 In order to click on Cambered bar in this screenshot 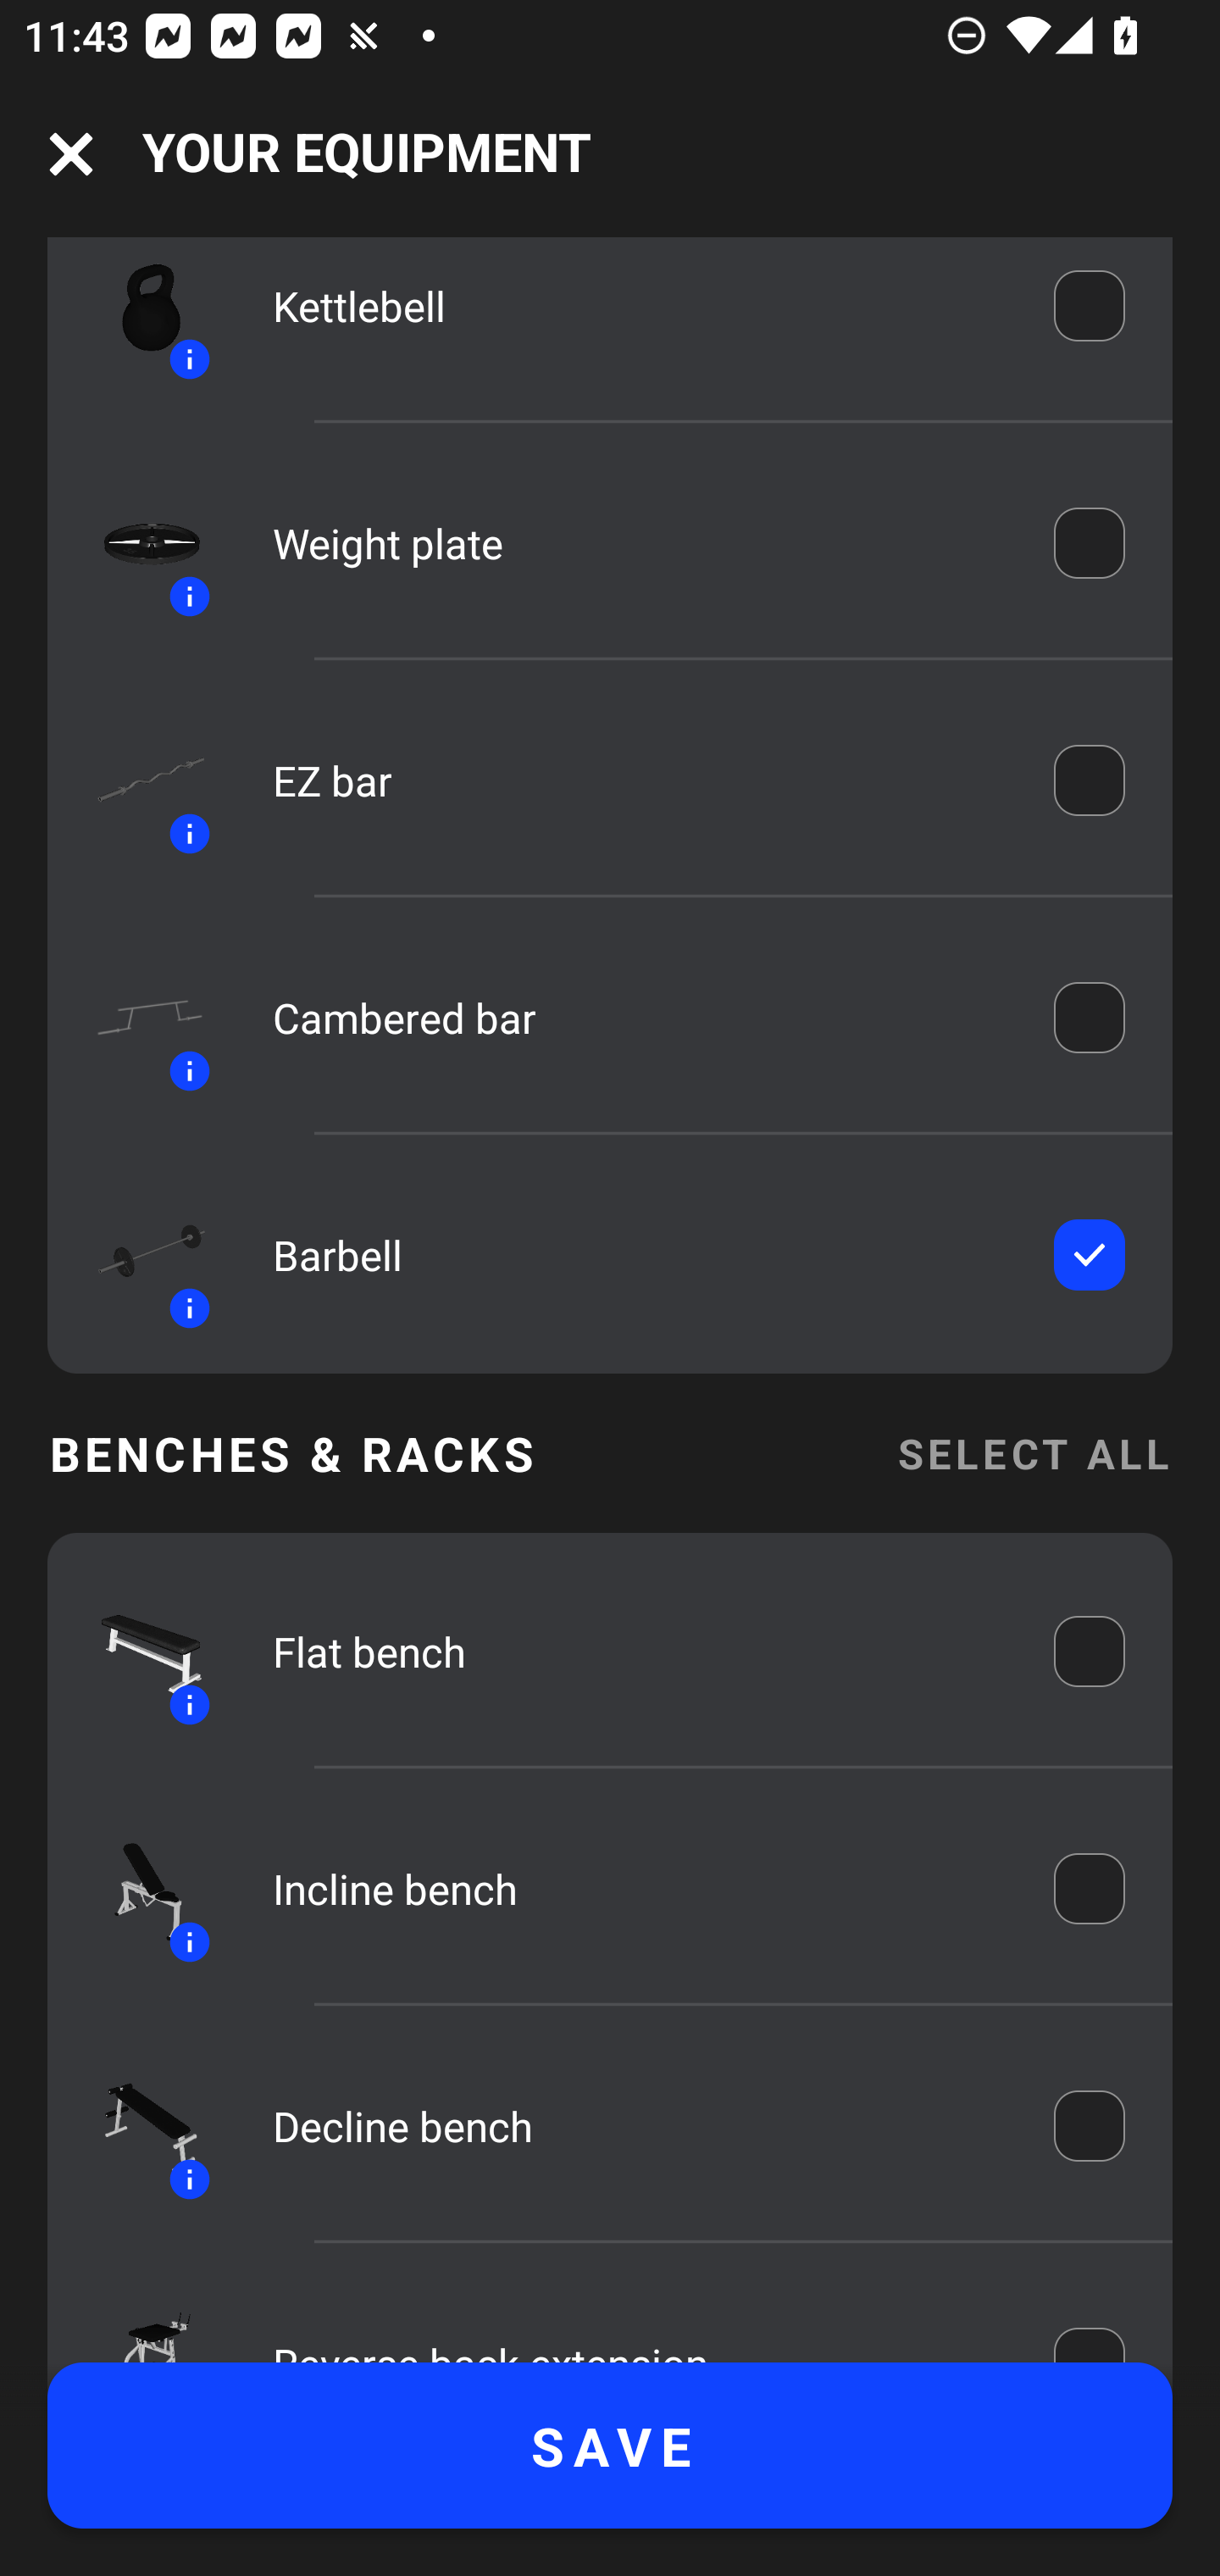, I will do `click(640, 1017)`.